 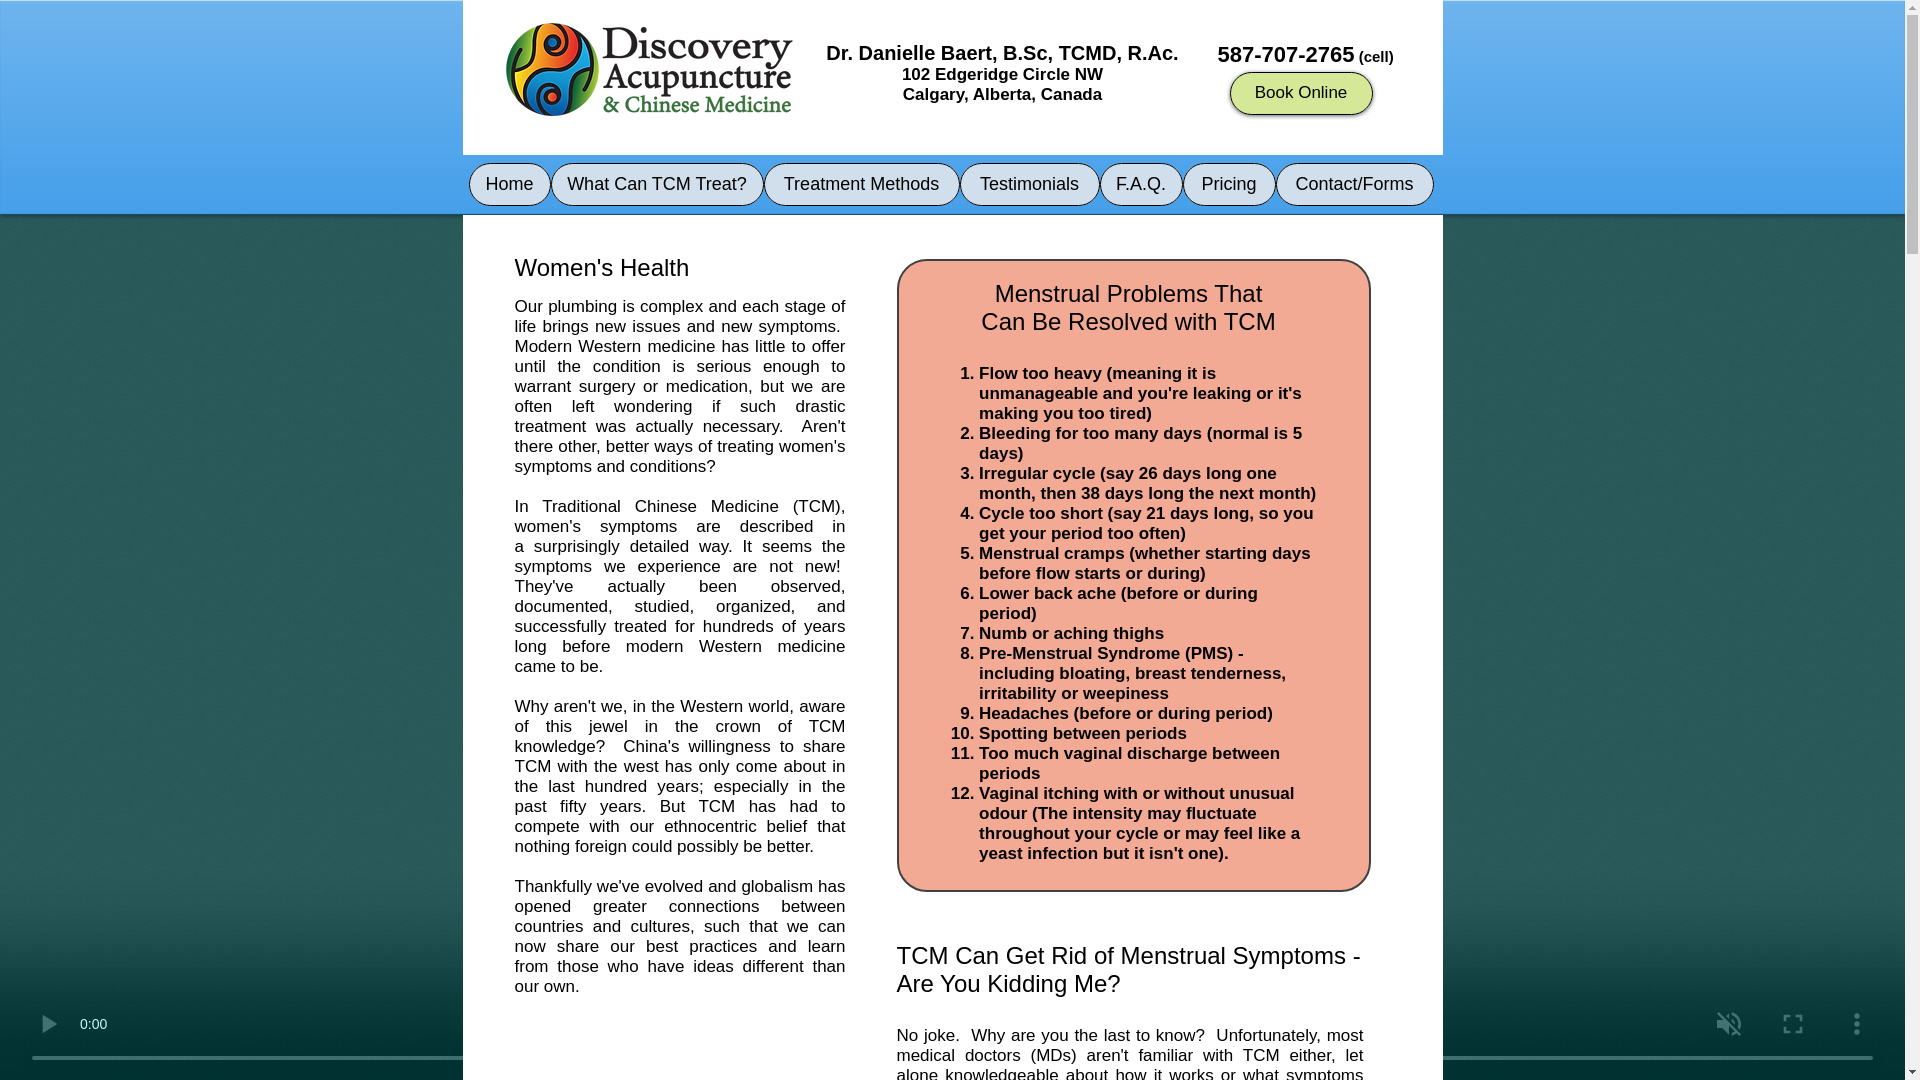 I want to click on Calgary, Alberta, Canada, so click(x=1002, y=94).